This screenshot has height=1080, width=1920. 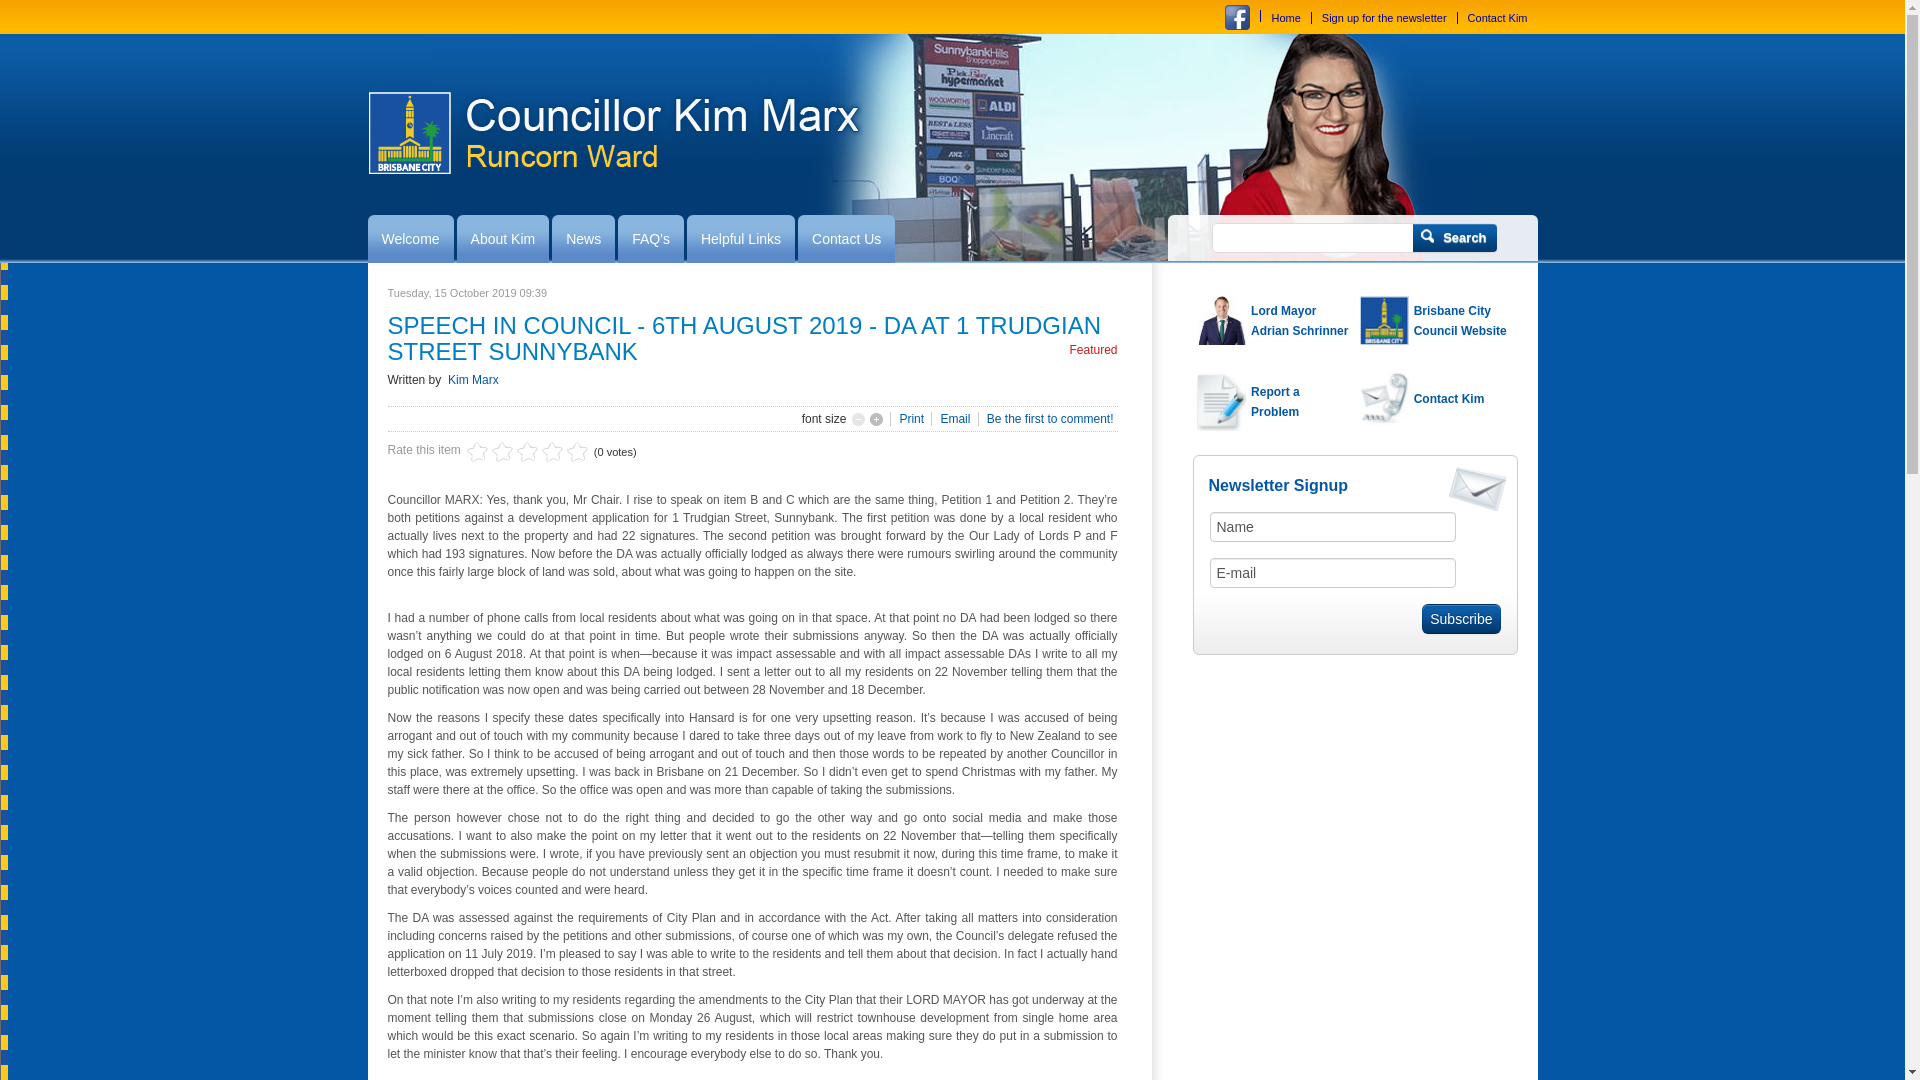 What do you see at coordinates (515, 452) in the screenshot?
I see `4` at bounding box center [515, 452].